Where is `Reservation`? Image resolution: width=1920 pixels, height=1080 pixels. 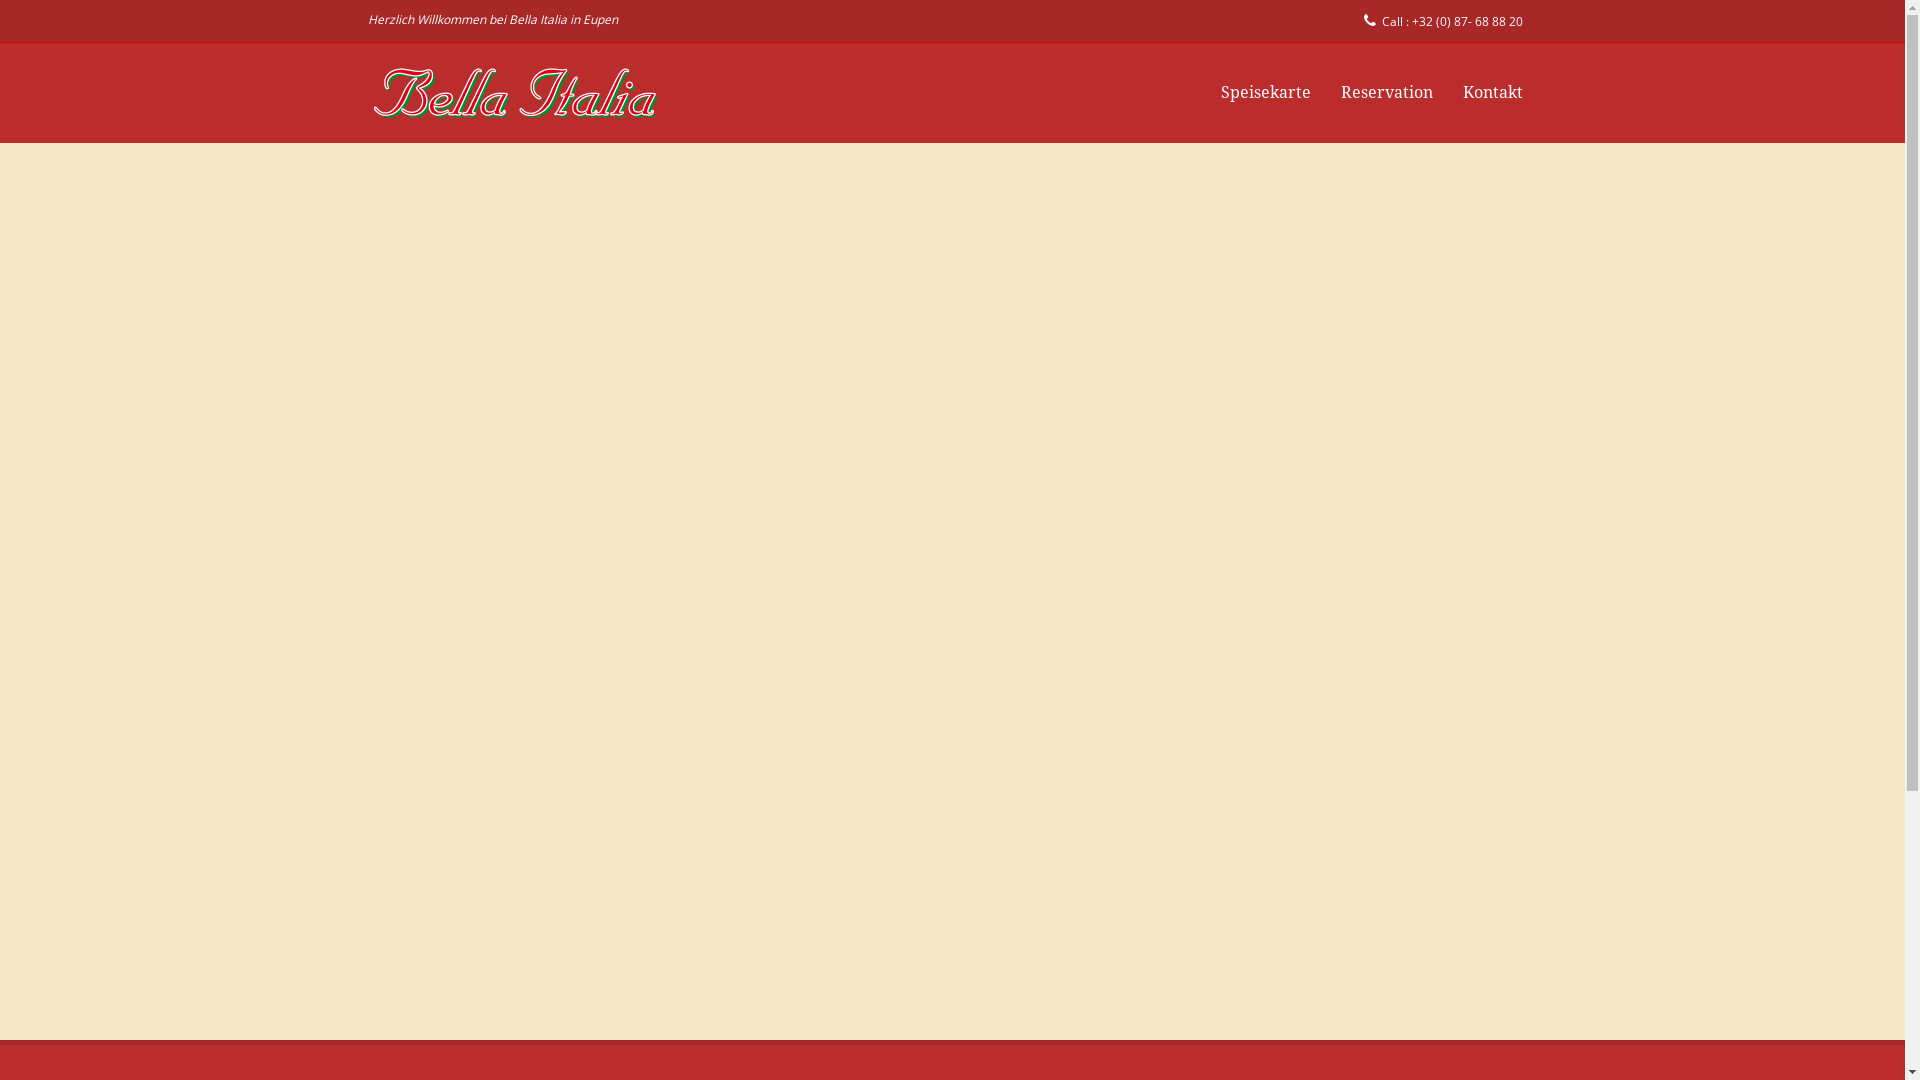 Reservation is located at coordinates (1387, 92).